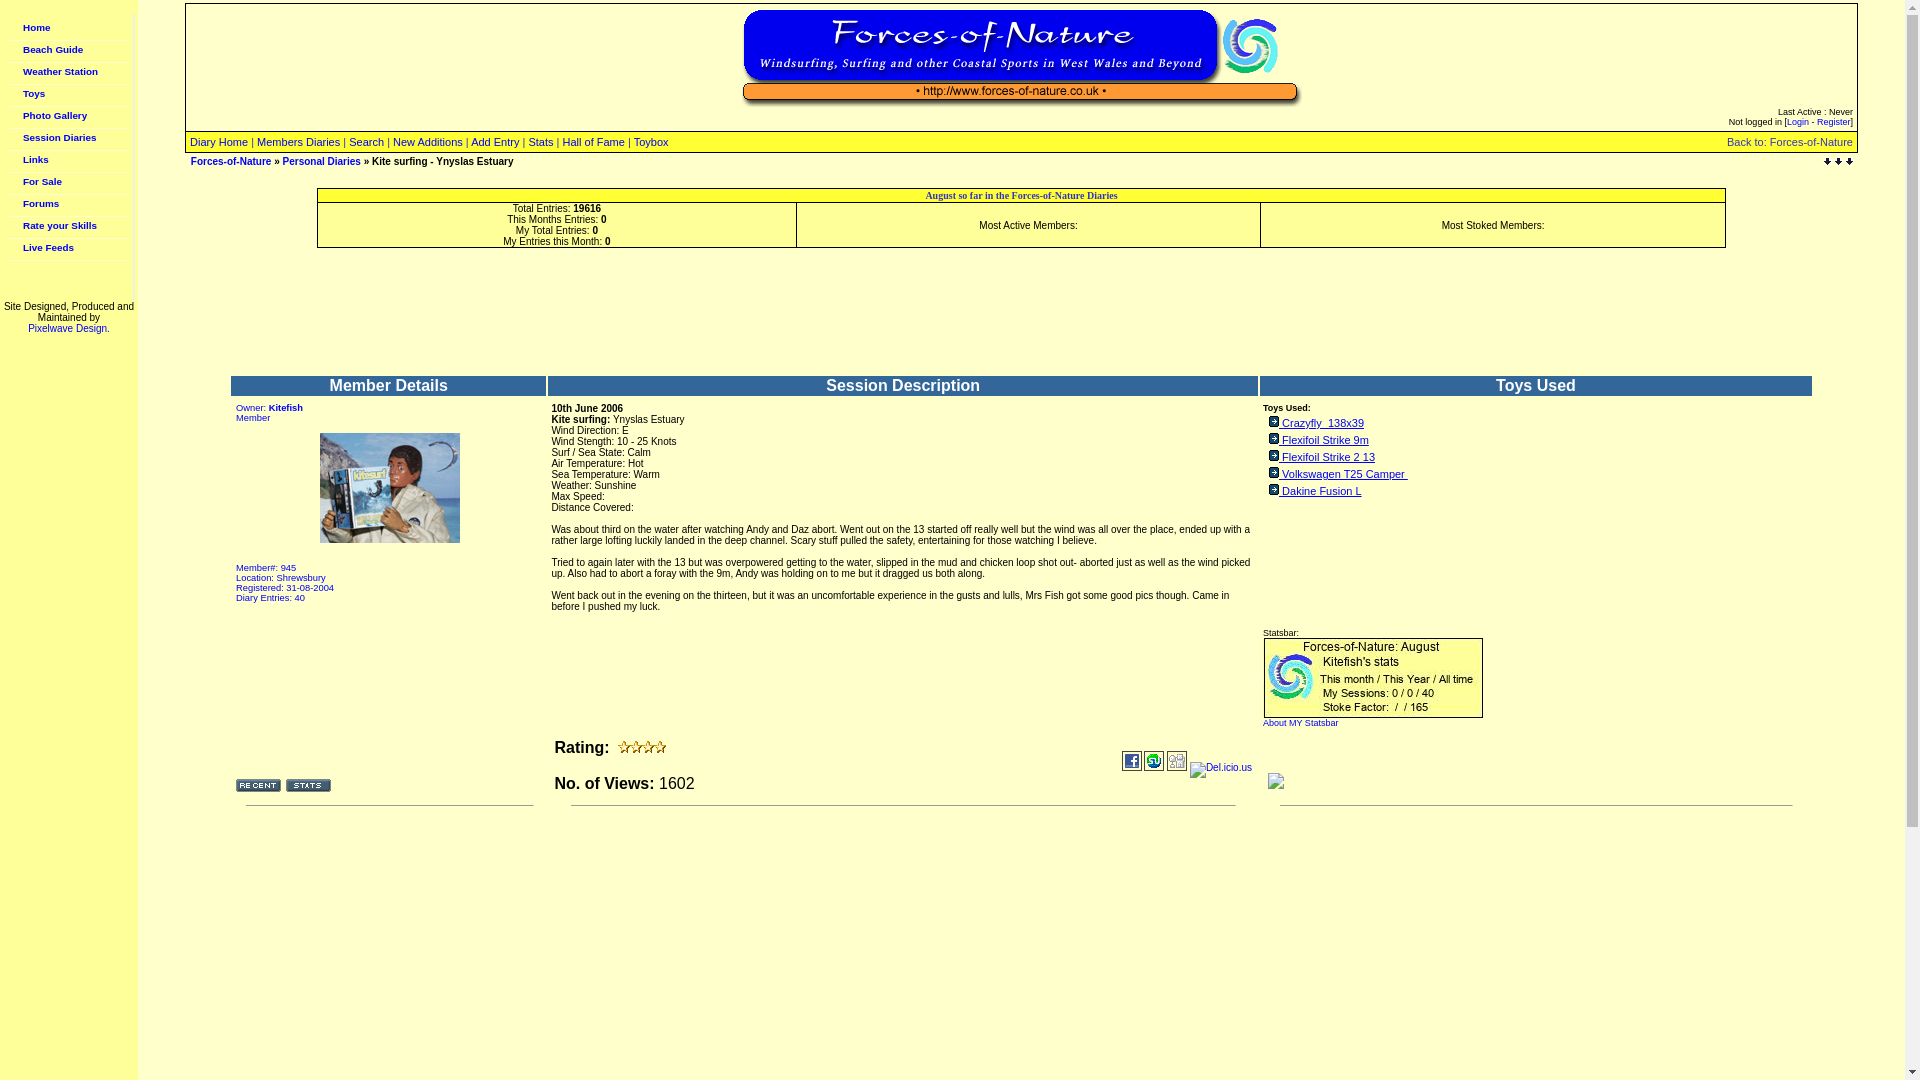 This screenshot has width=1920, height=1080. What do you see at coordinates (321, 161) in the screenshot?
I see `Personal Diaries` at bounding box center [321, 161].